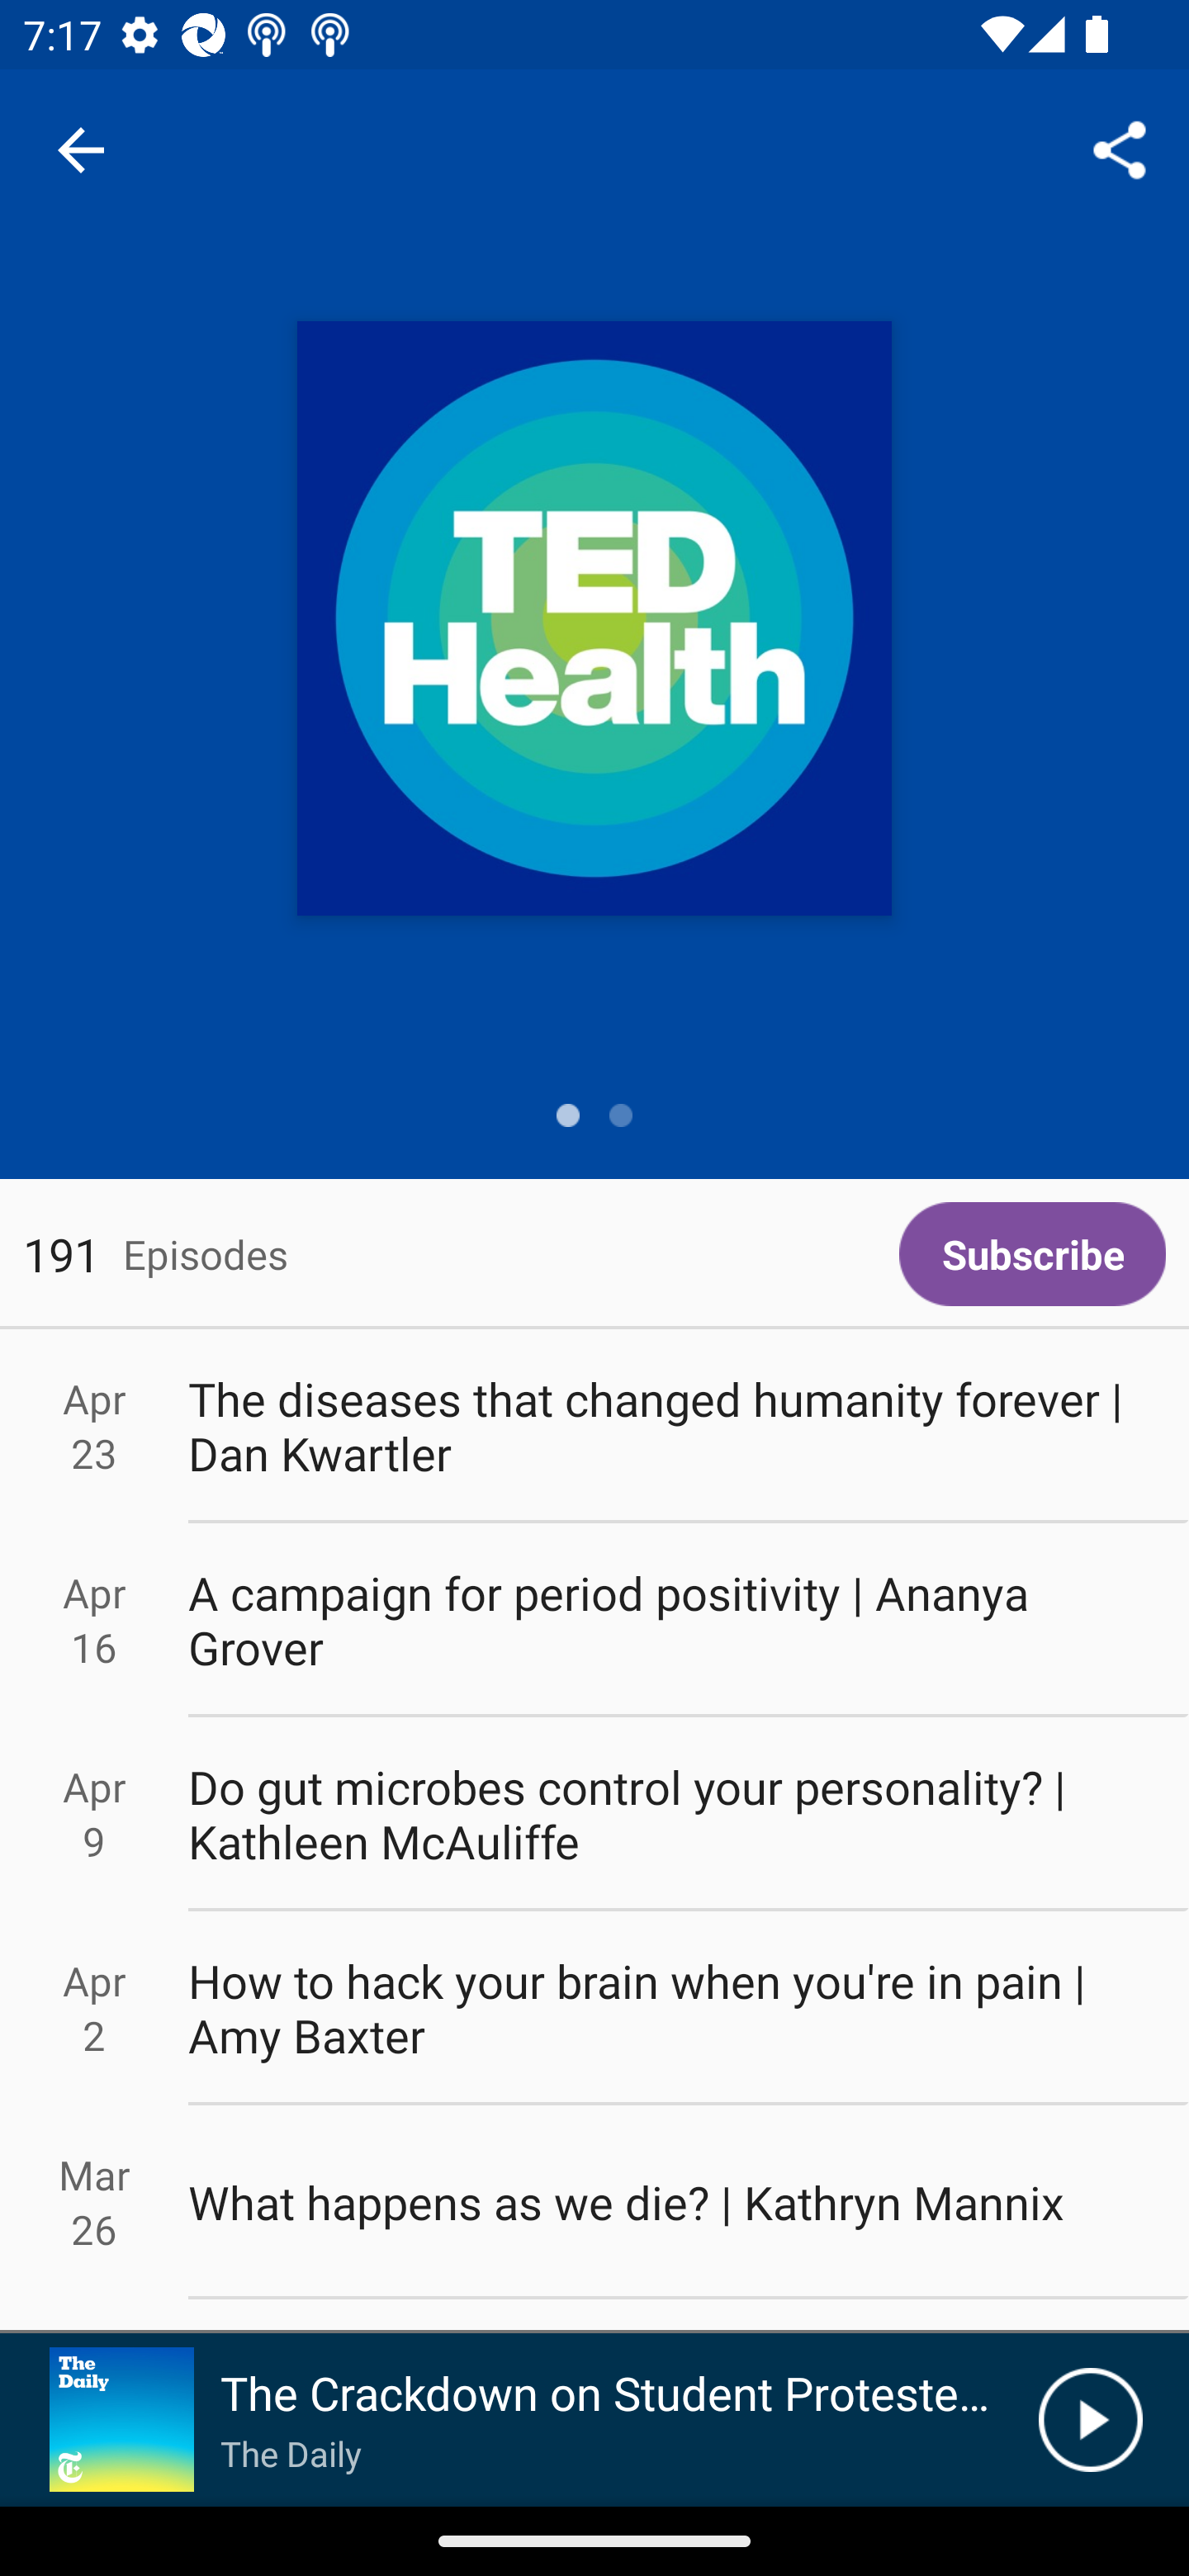 The height and width of the screenshot is (2576, 1189). I want to click on Navigate up, so click(81, 150).